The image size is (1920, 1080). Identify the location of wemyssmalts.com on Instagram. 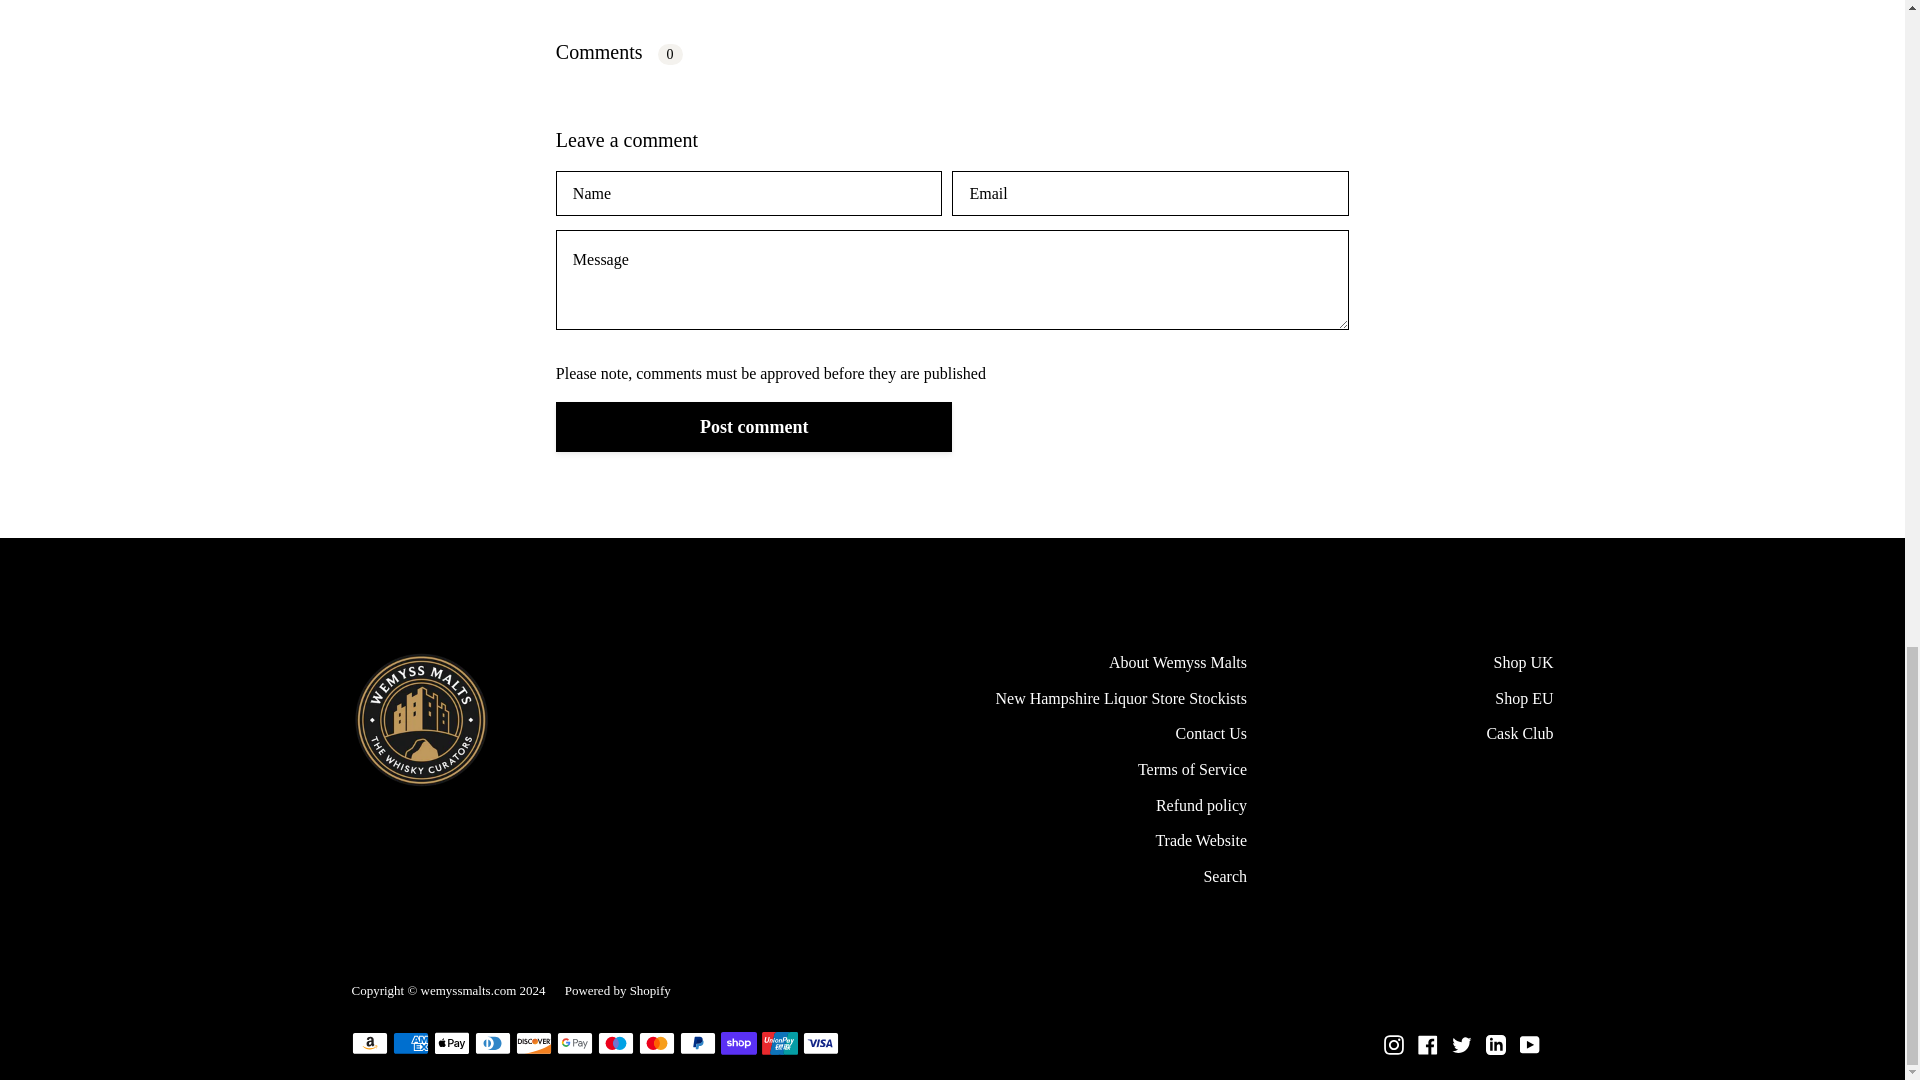
(1394, 1044).